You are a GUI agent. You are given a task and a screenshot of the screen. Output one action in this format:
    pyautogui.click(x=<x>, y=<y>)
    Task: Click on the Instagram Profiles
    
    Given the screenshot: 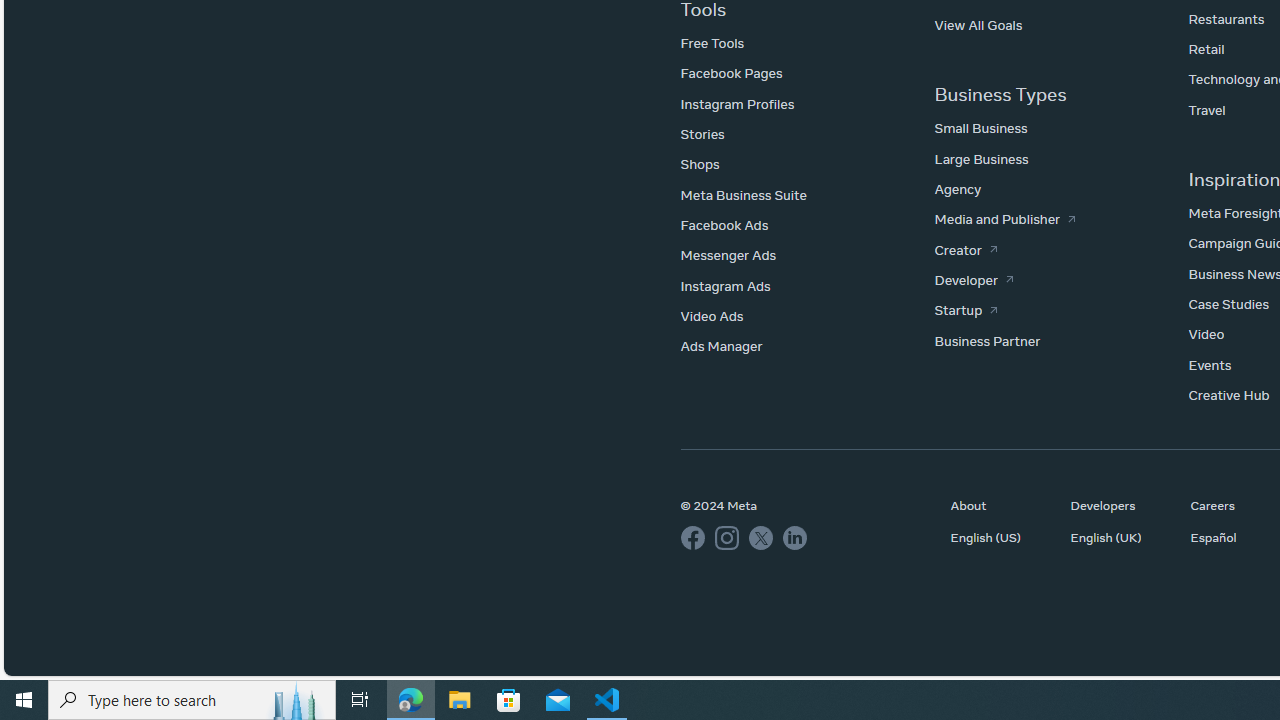 What is the action you would take?
    pyautogui.click(x=736, y=104)
    